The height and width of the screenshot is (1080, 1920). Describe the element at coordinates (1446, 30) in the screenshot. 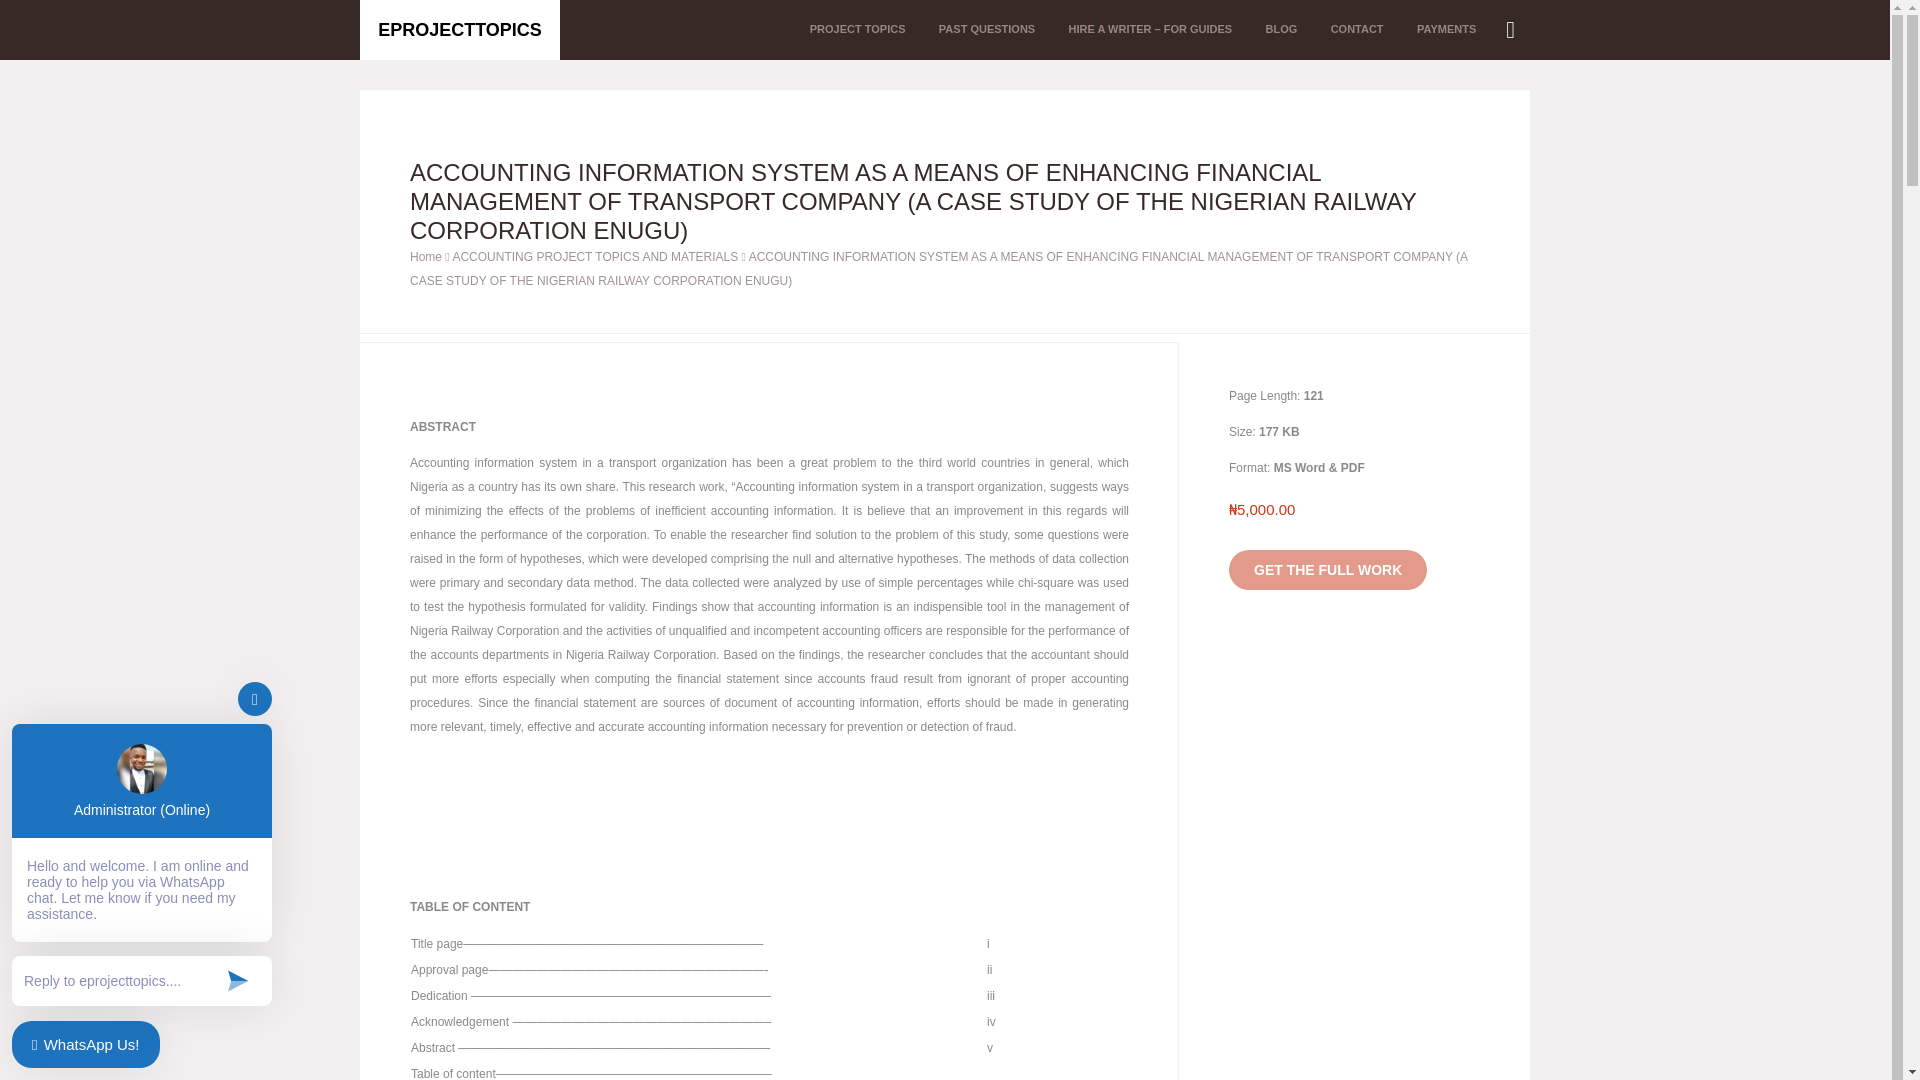

I see `PAYMENTS` at that location.